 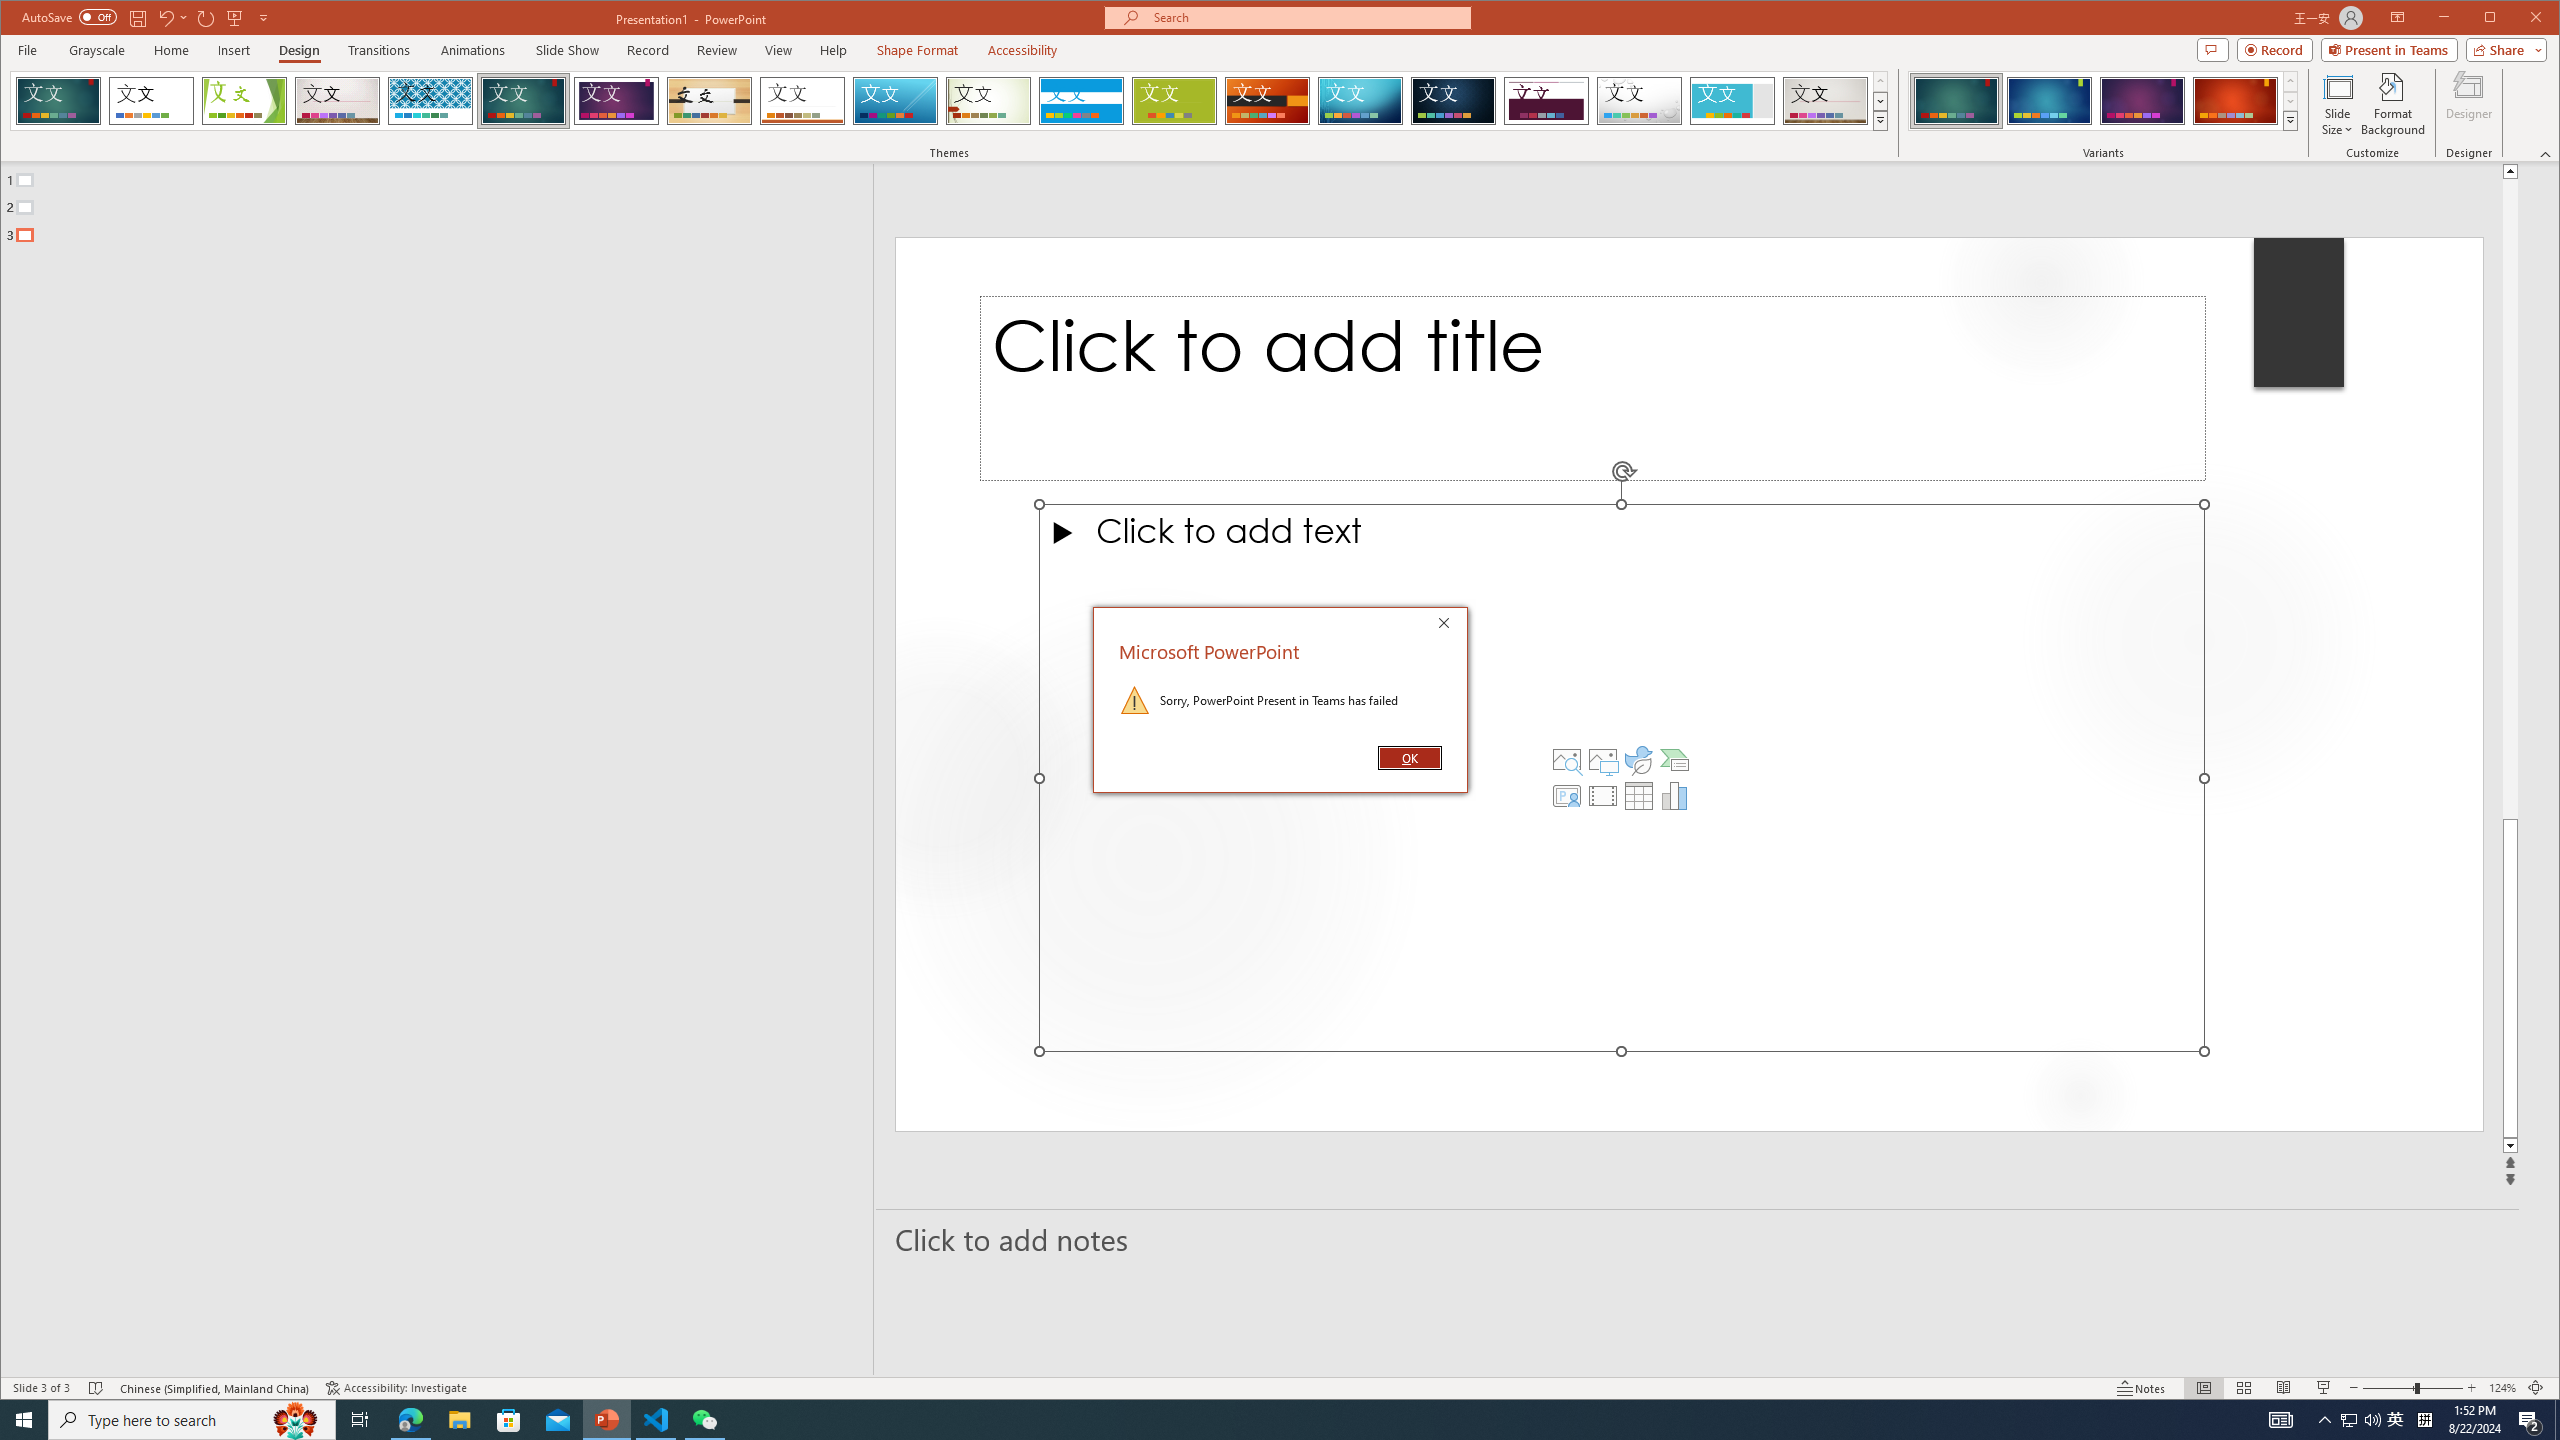 What do you see at coordinates (97, 50) in the screenshot?
I see `Grayscale` at bounding box center [97, 50].